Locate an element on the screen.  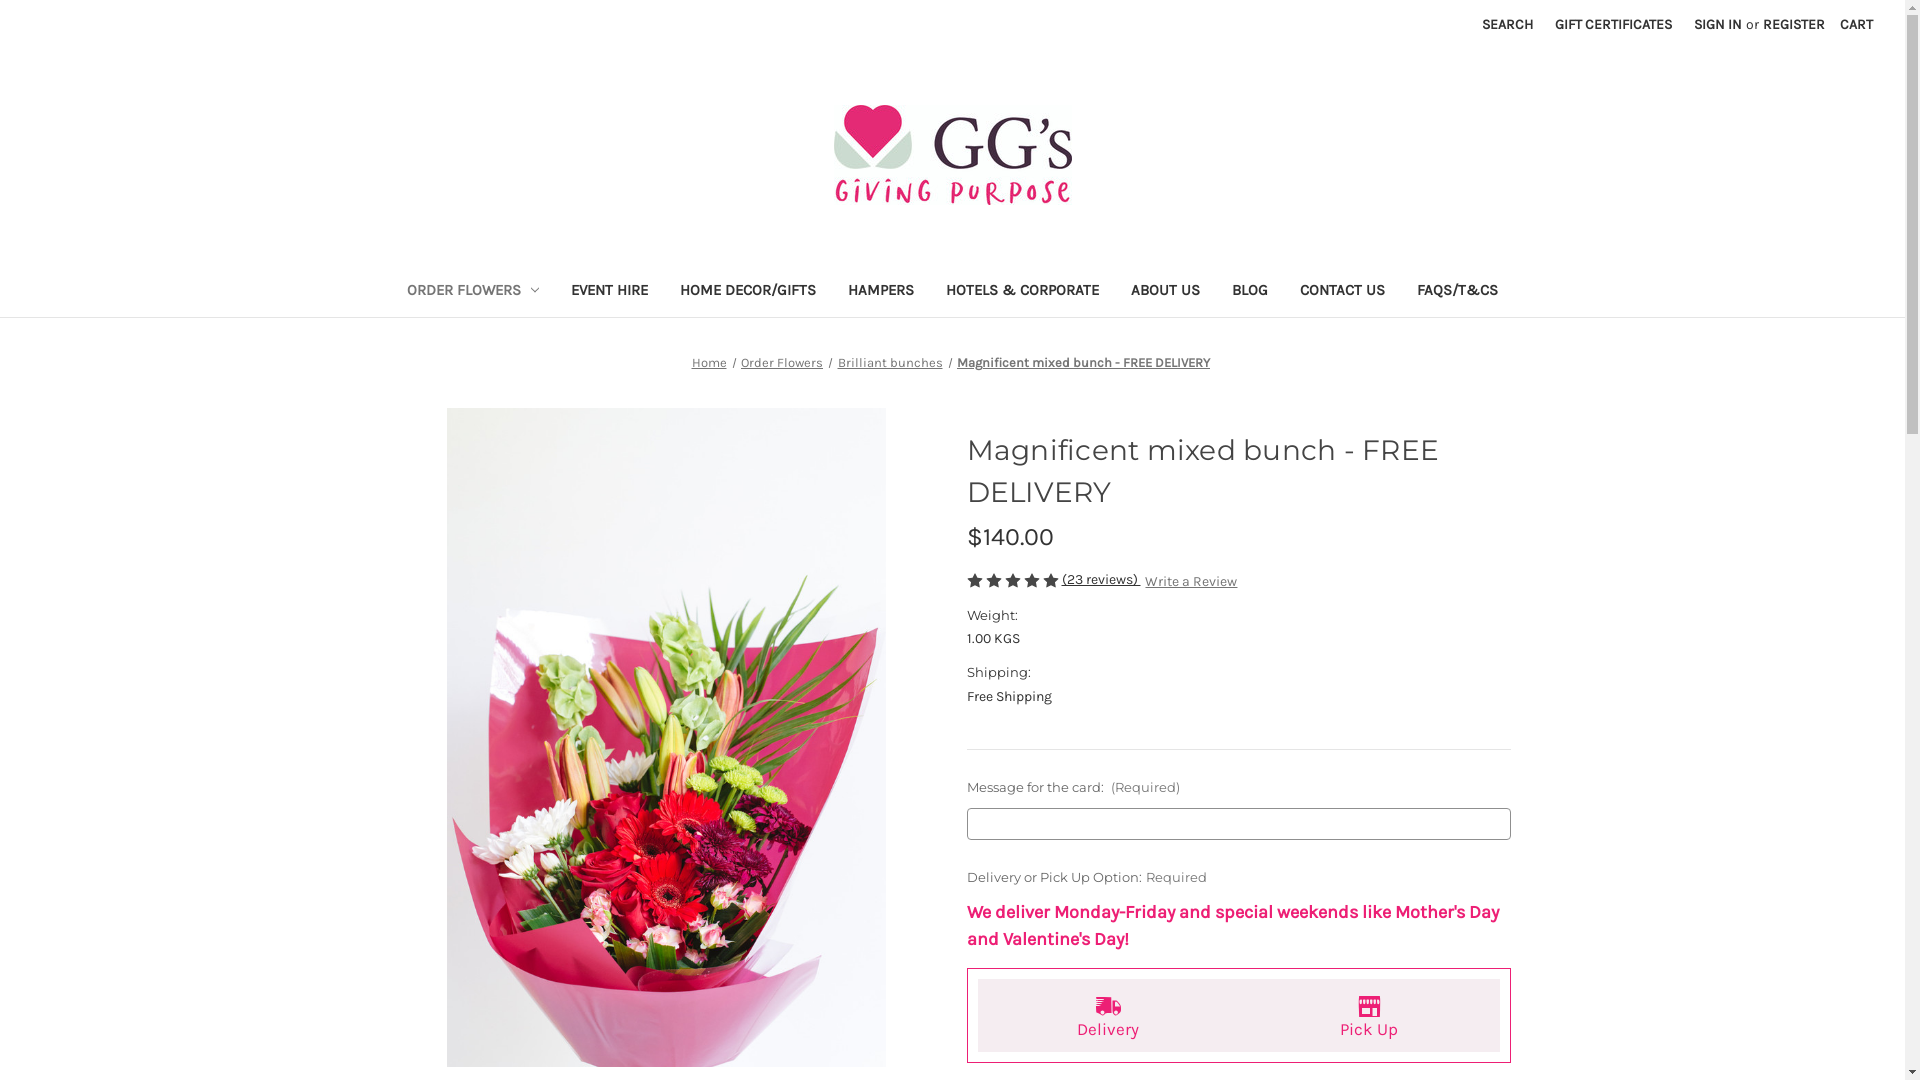
HOME DECOR/GIFTS is located at coordinates (748, 292).